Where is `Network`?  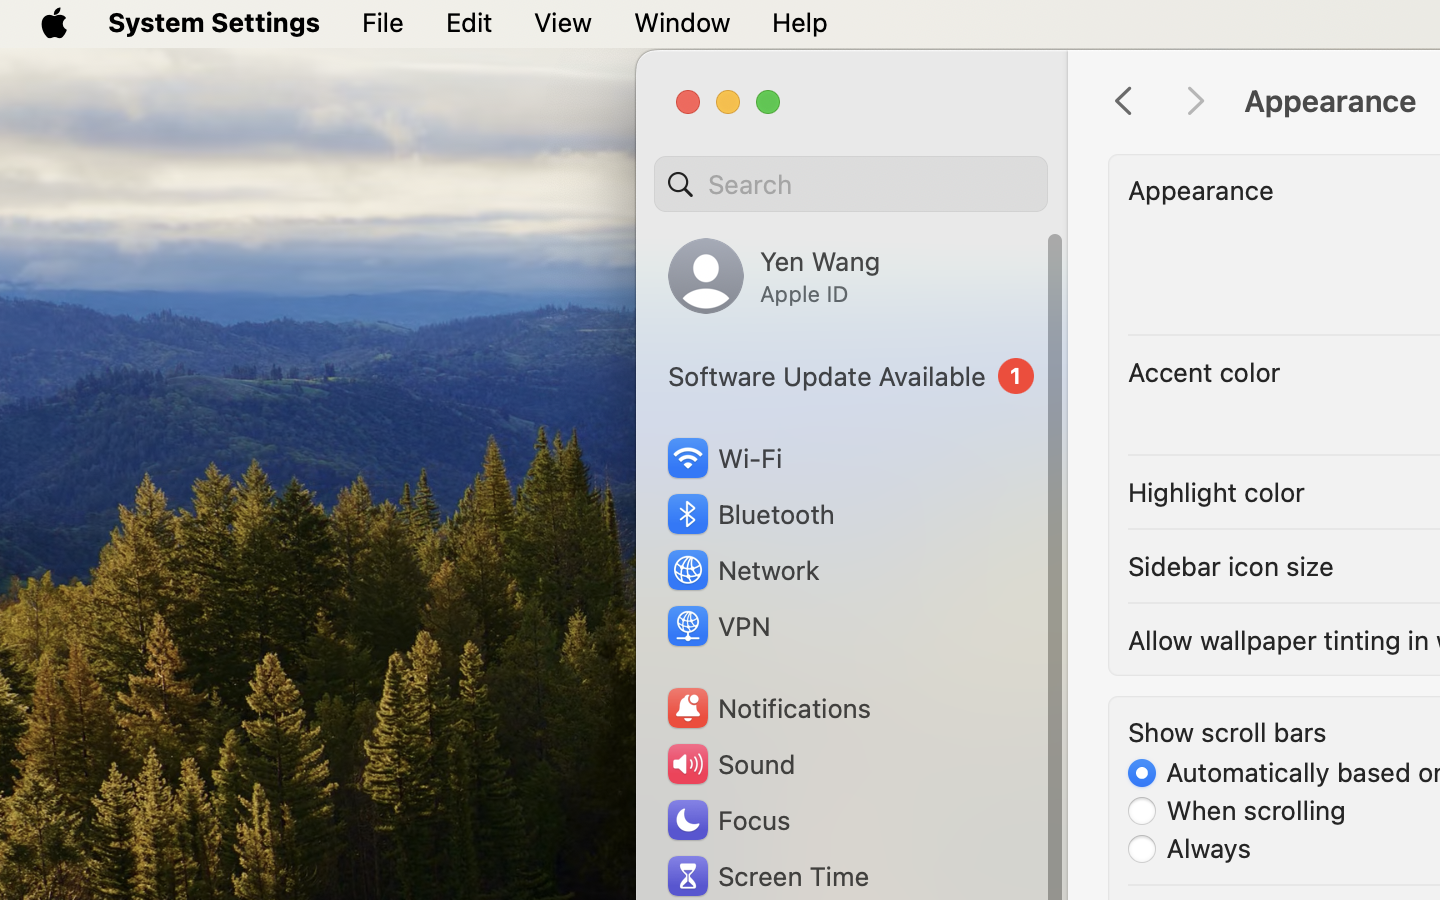
Network is located at coordinates (742, 570).